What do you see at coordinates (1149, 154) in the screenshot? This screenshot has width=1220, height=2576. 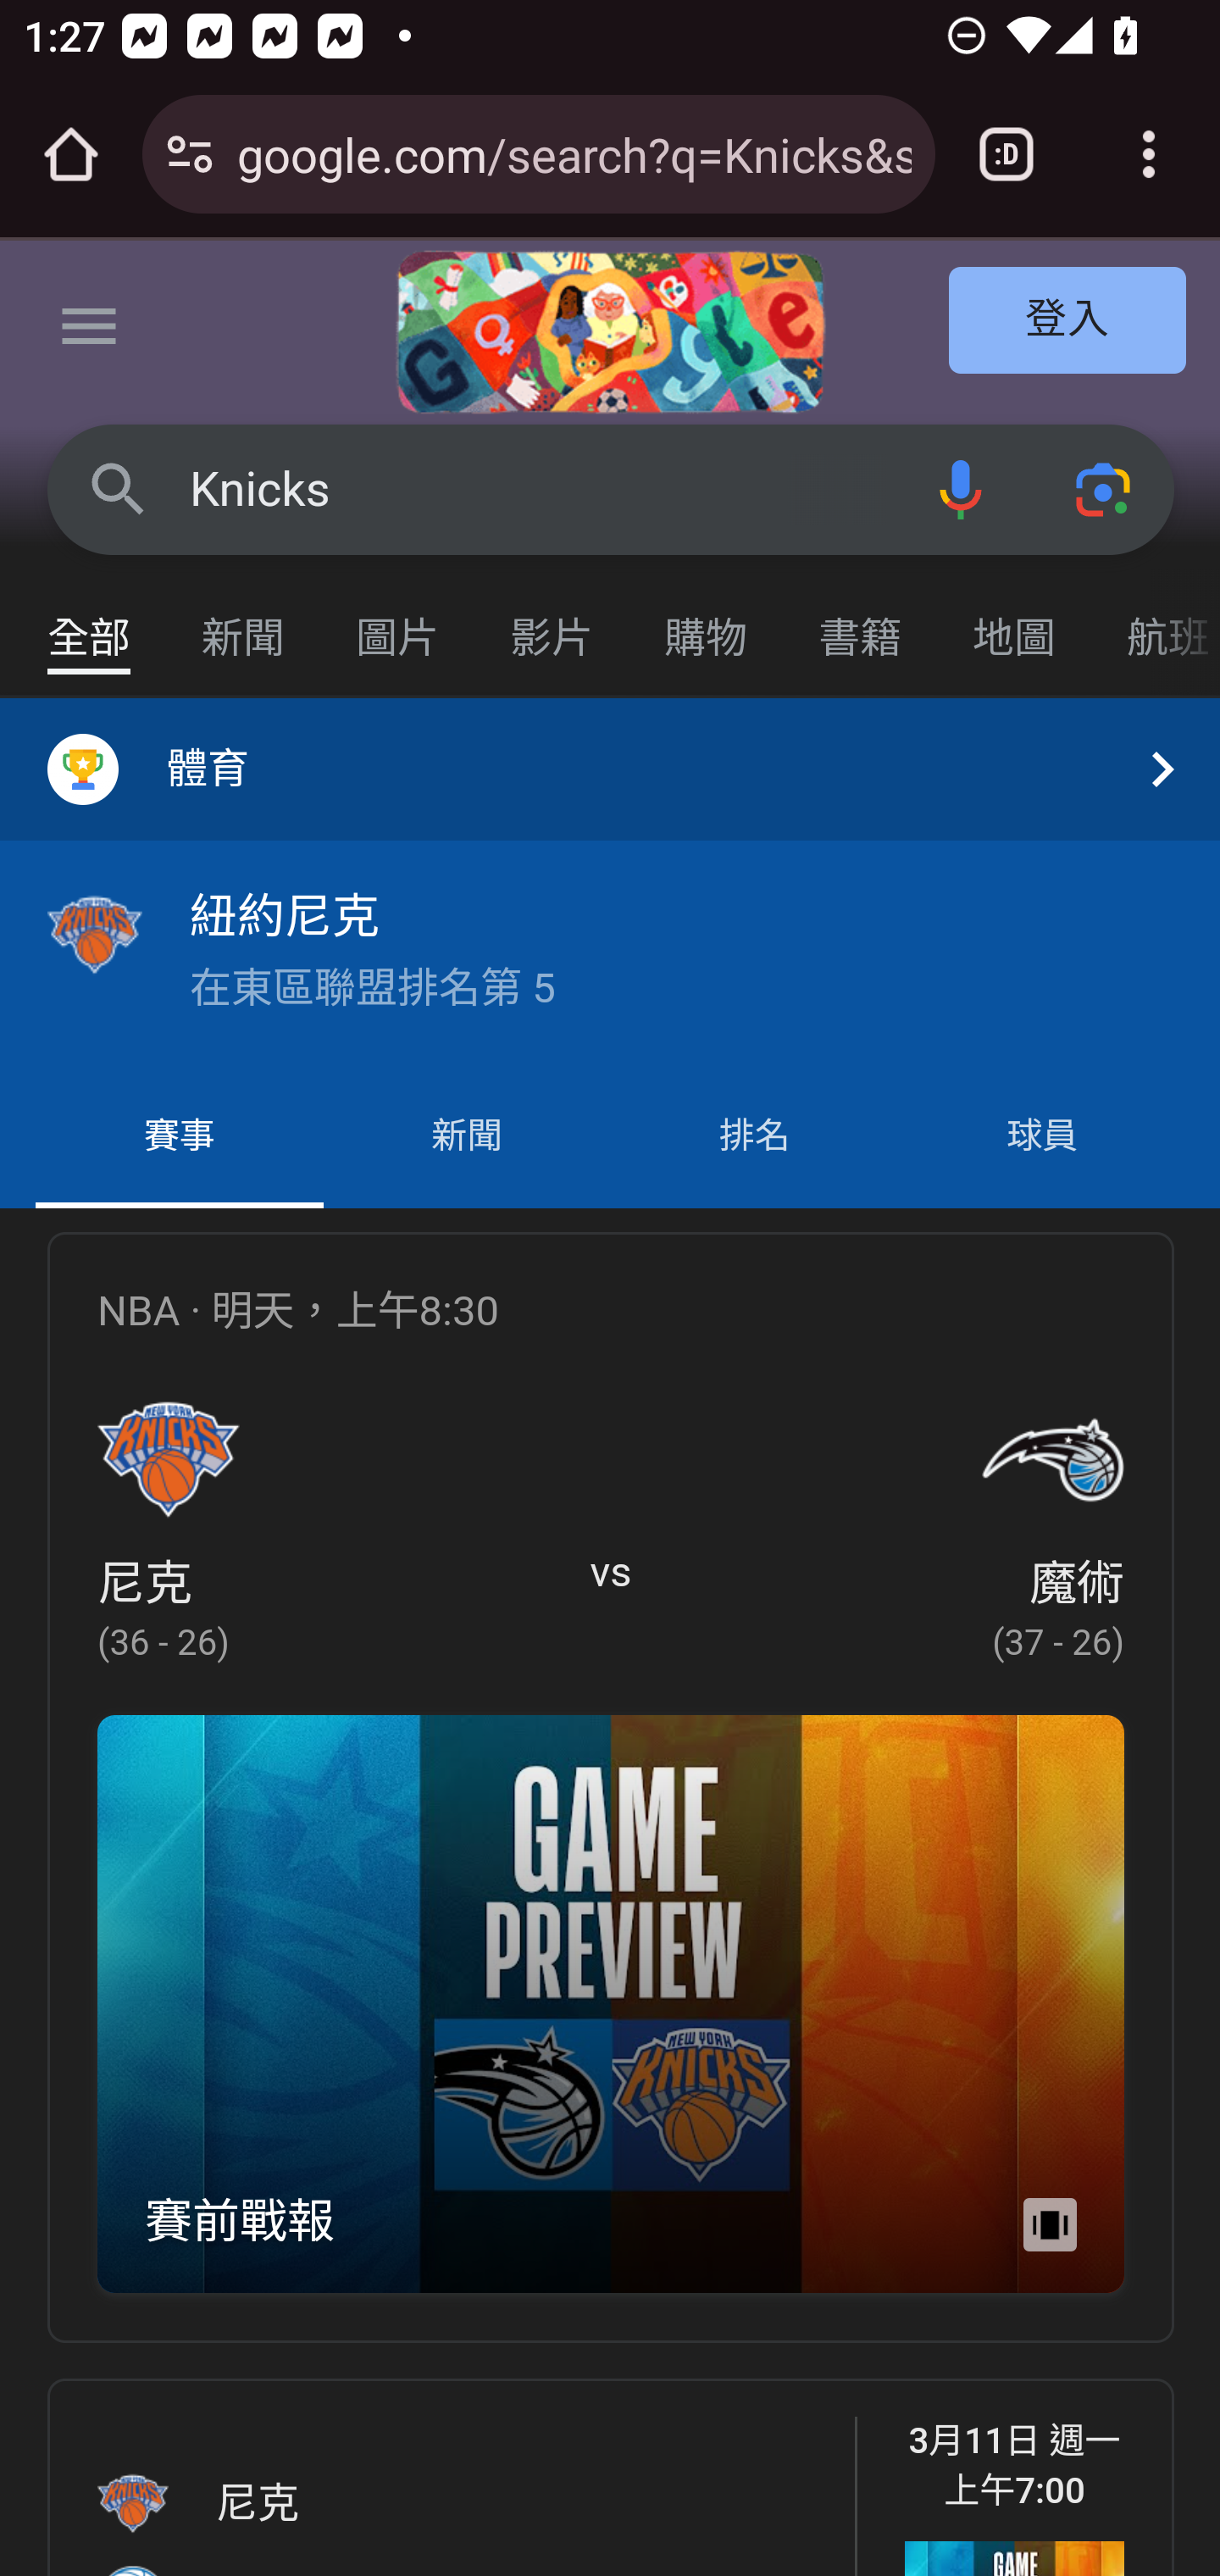 I see `Customize and control Google Chrome` at bounding box center [1149, 154].